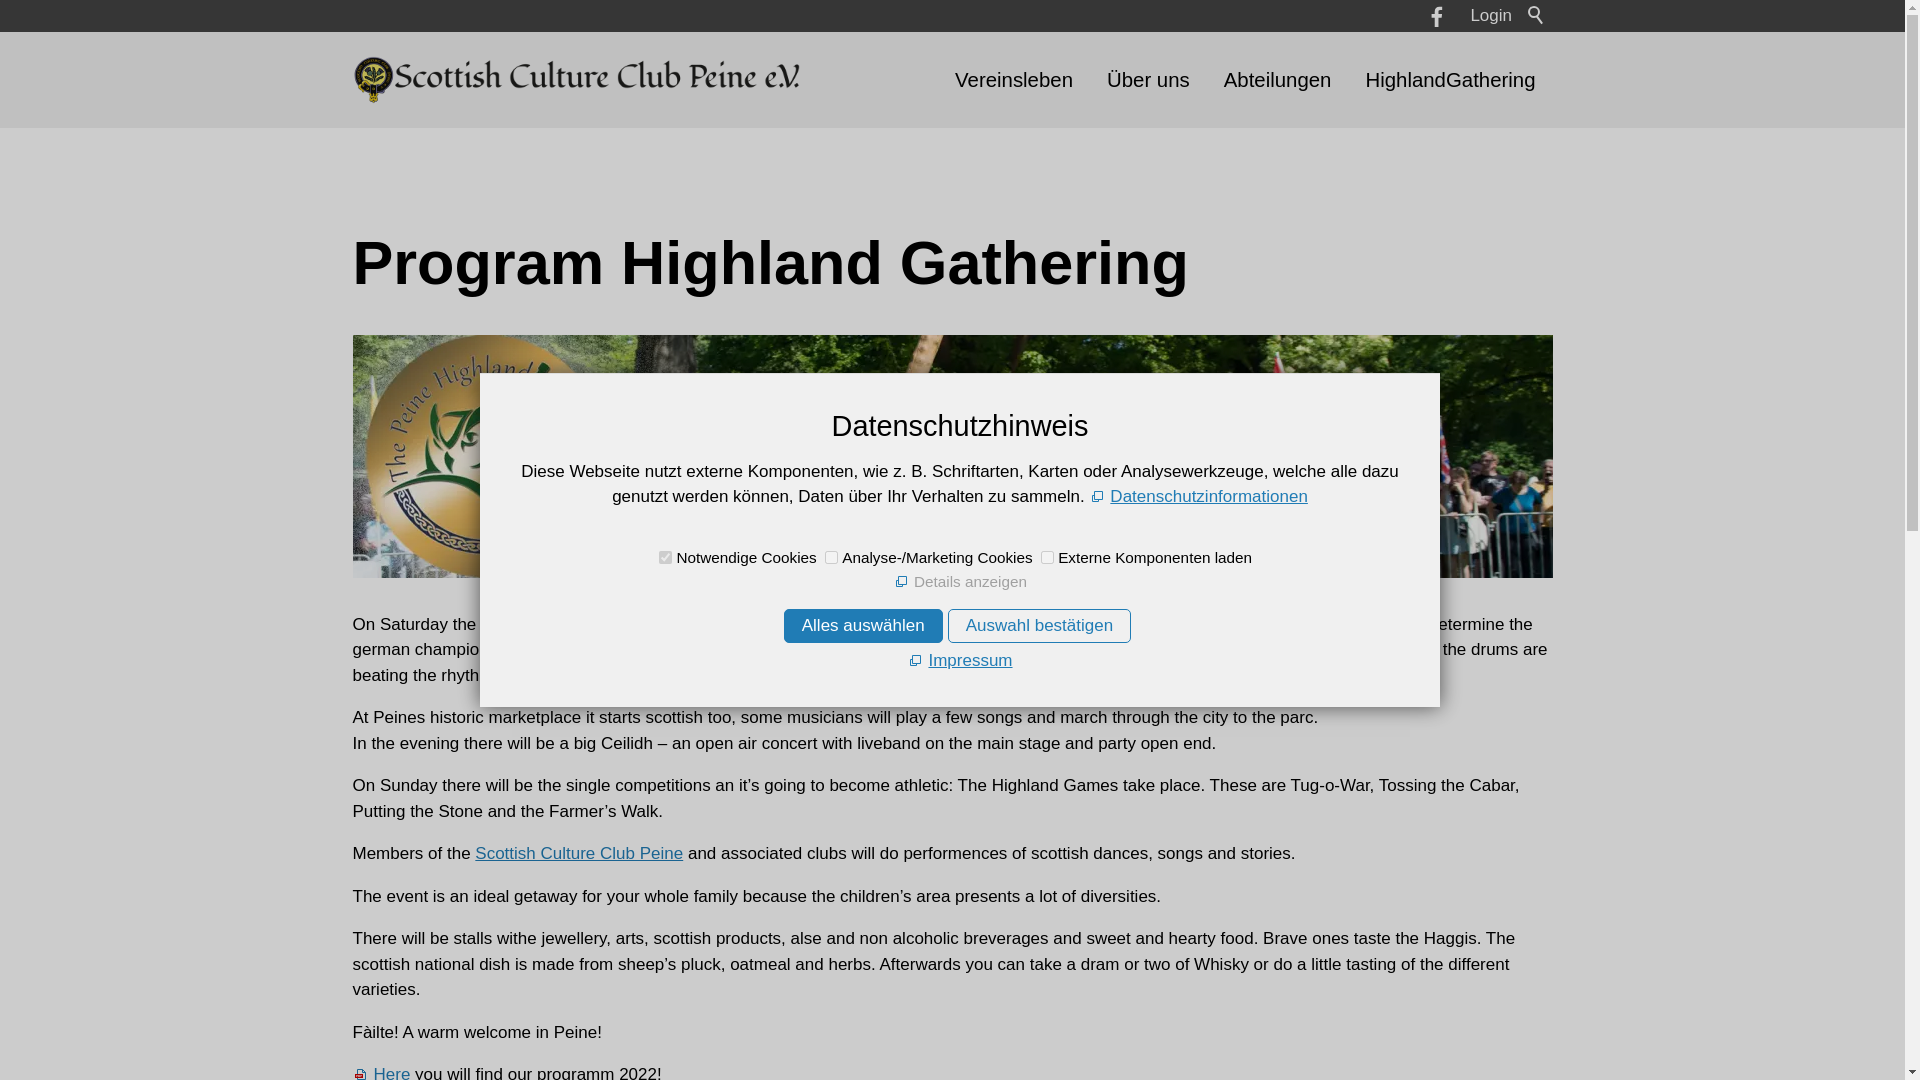 The width and height of the screenshot is (1920, 1080). I want to click on Here, so click(380, 1072).